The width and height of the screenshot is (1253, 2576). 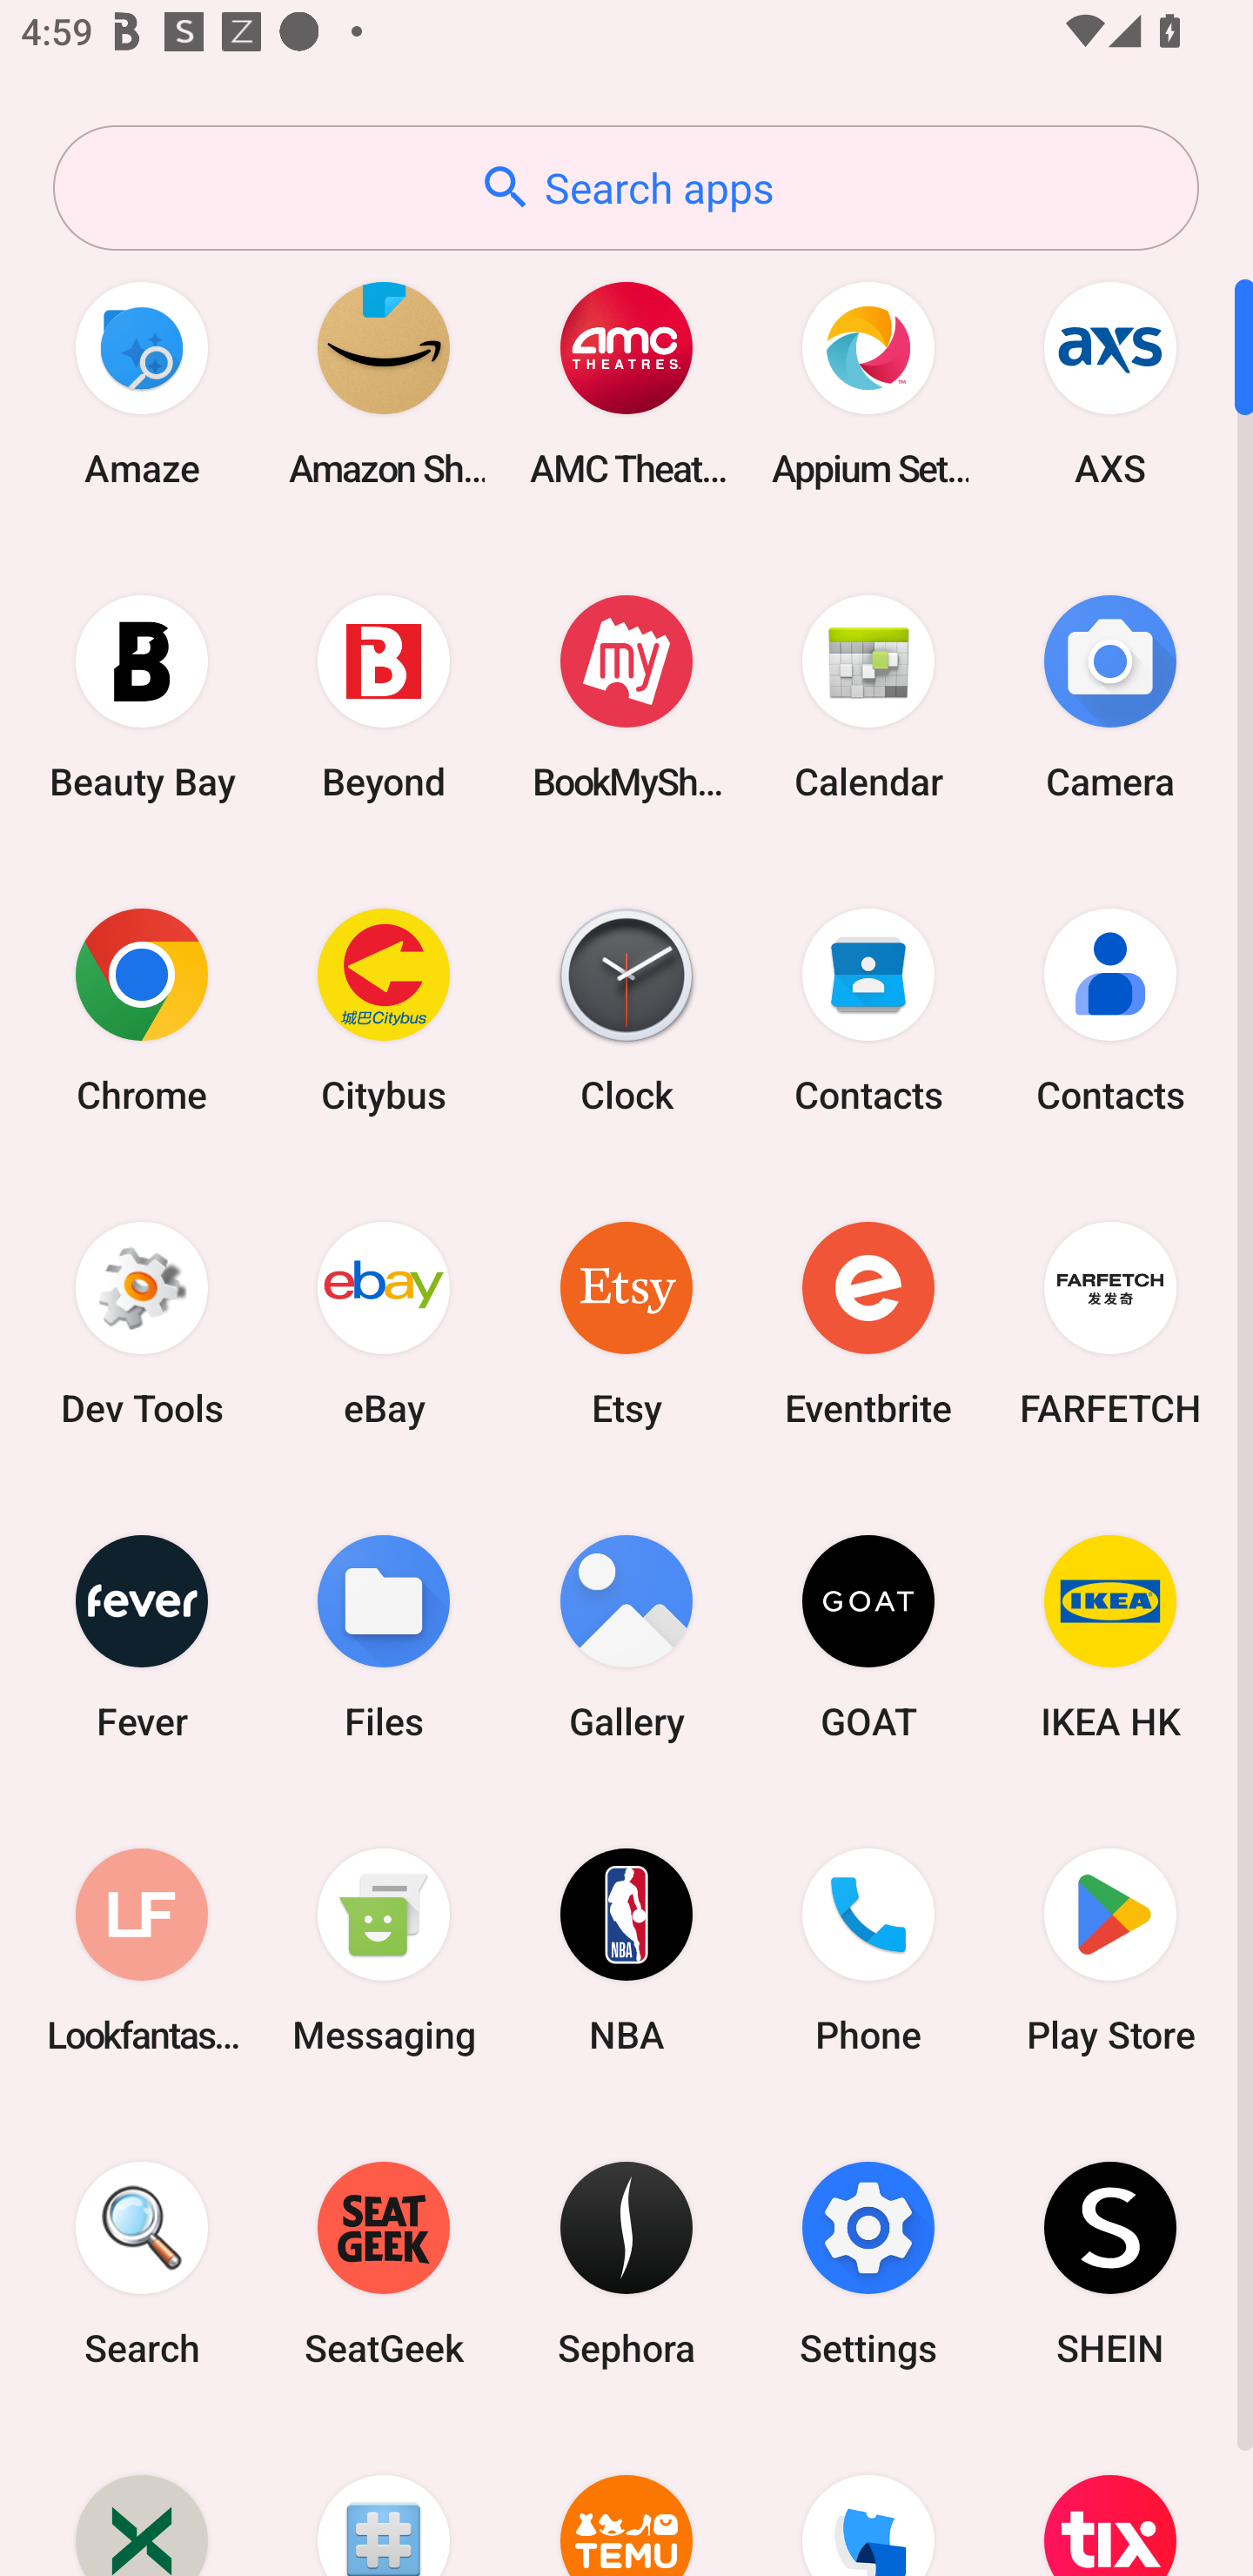 I want to click on Settings, so click(x=868, y=2264).